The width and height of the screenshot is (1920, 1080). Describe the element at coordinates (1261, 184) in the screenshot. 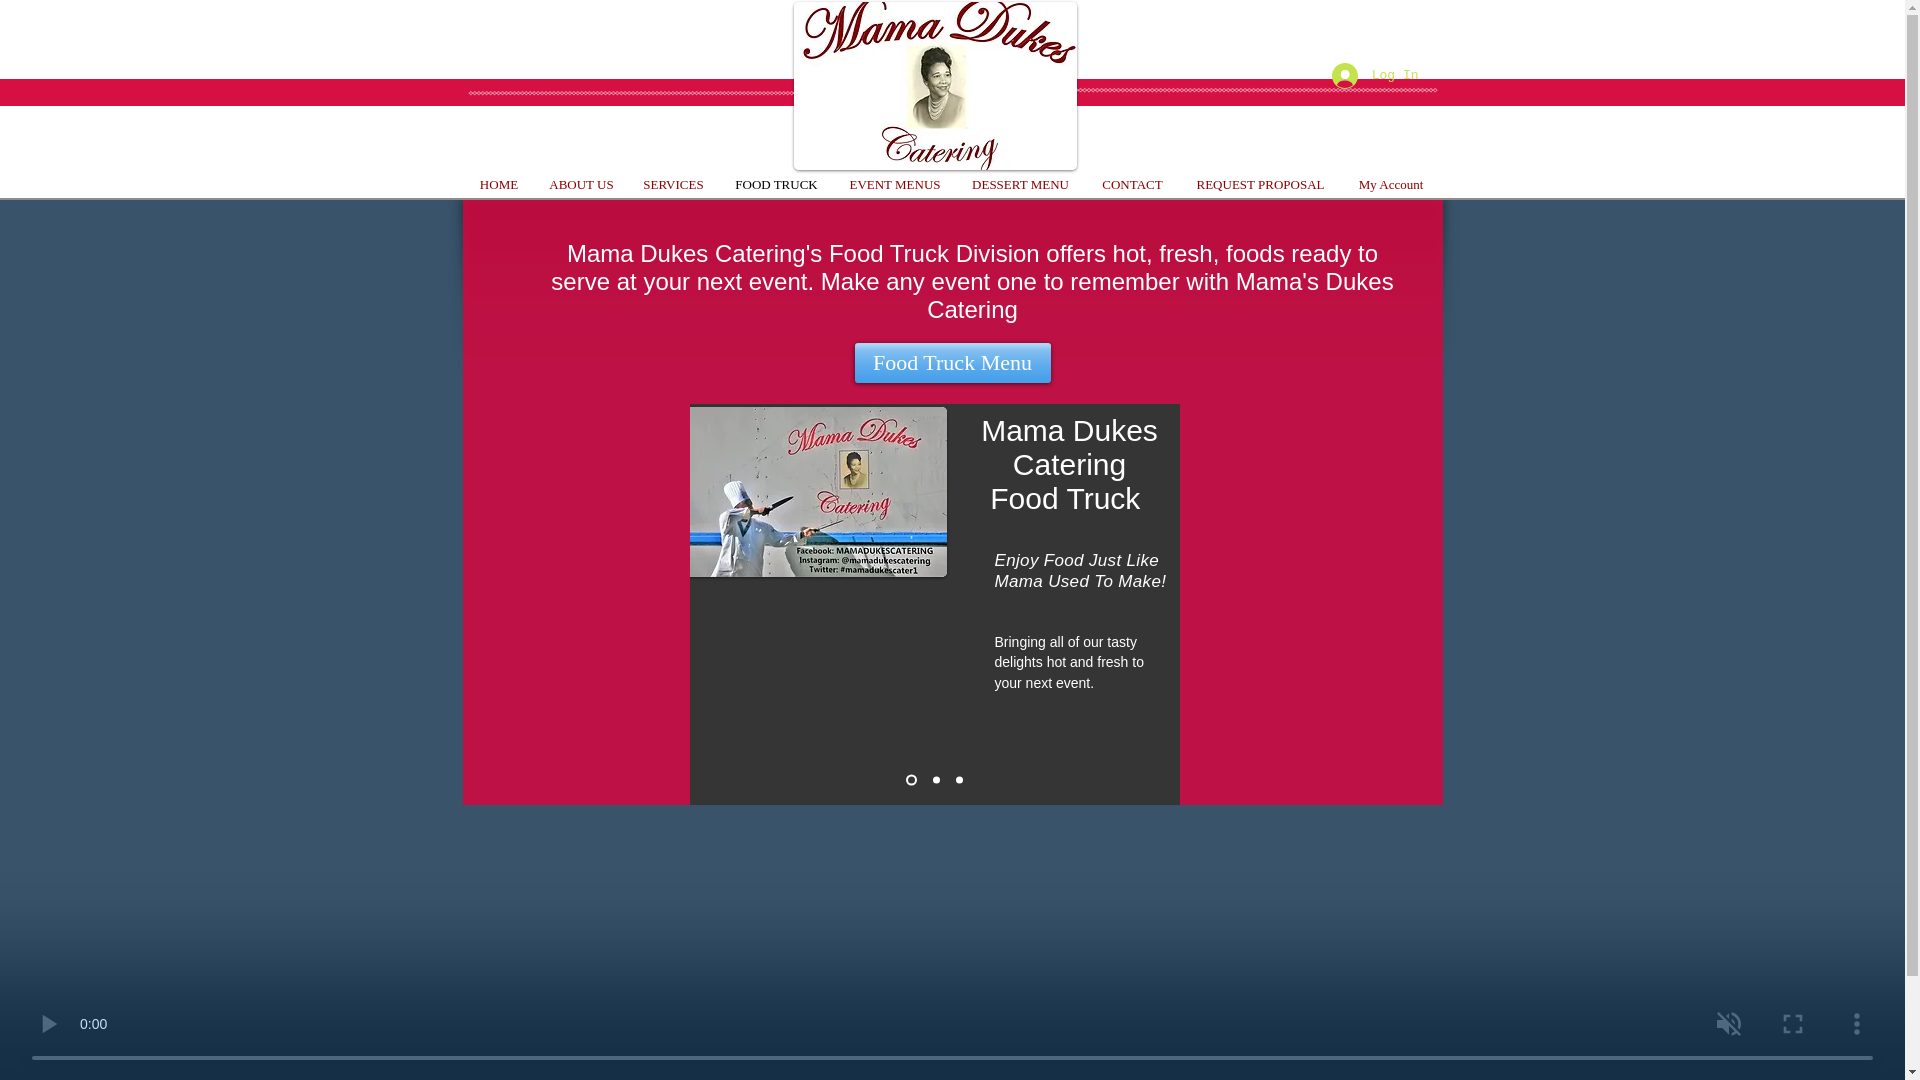

I see `REQUEST PROPOSAL` at that location.